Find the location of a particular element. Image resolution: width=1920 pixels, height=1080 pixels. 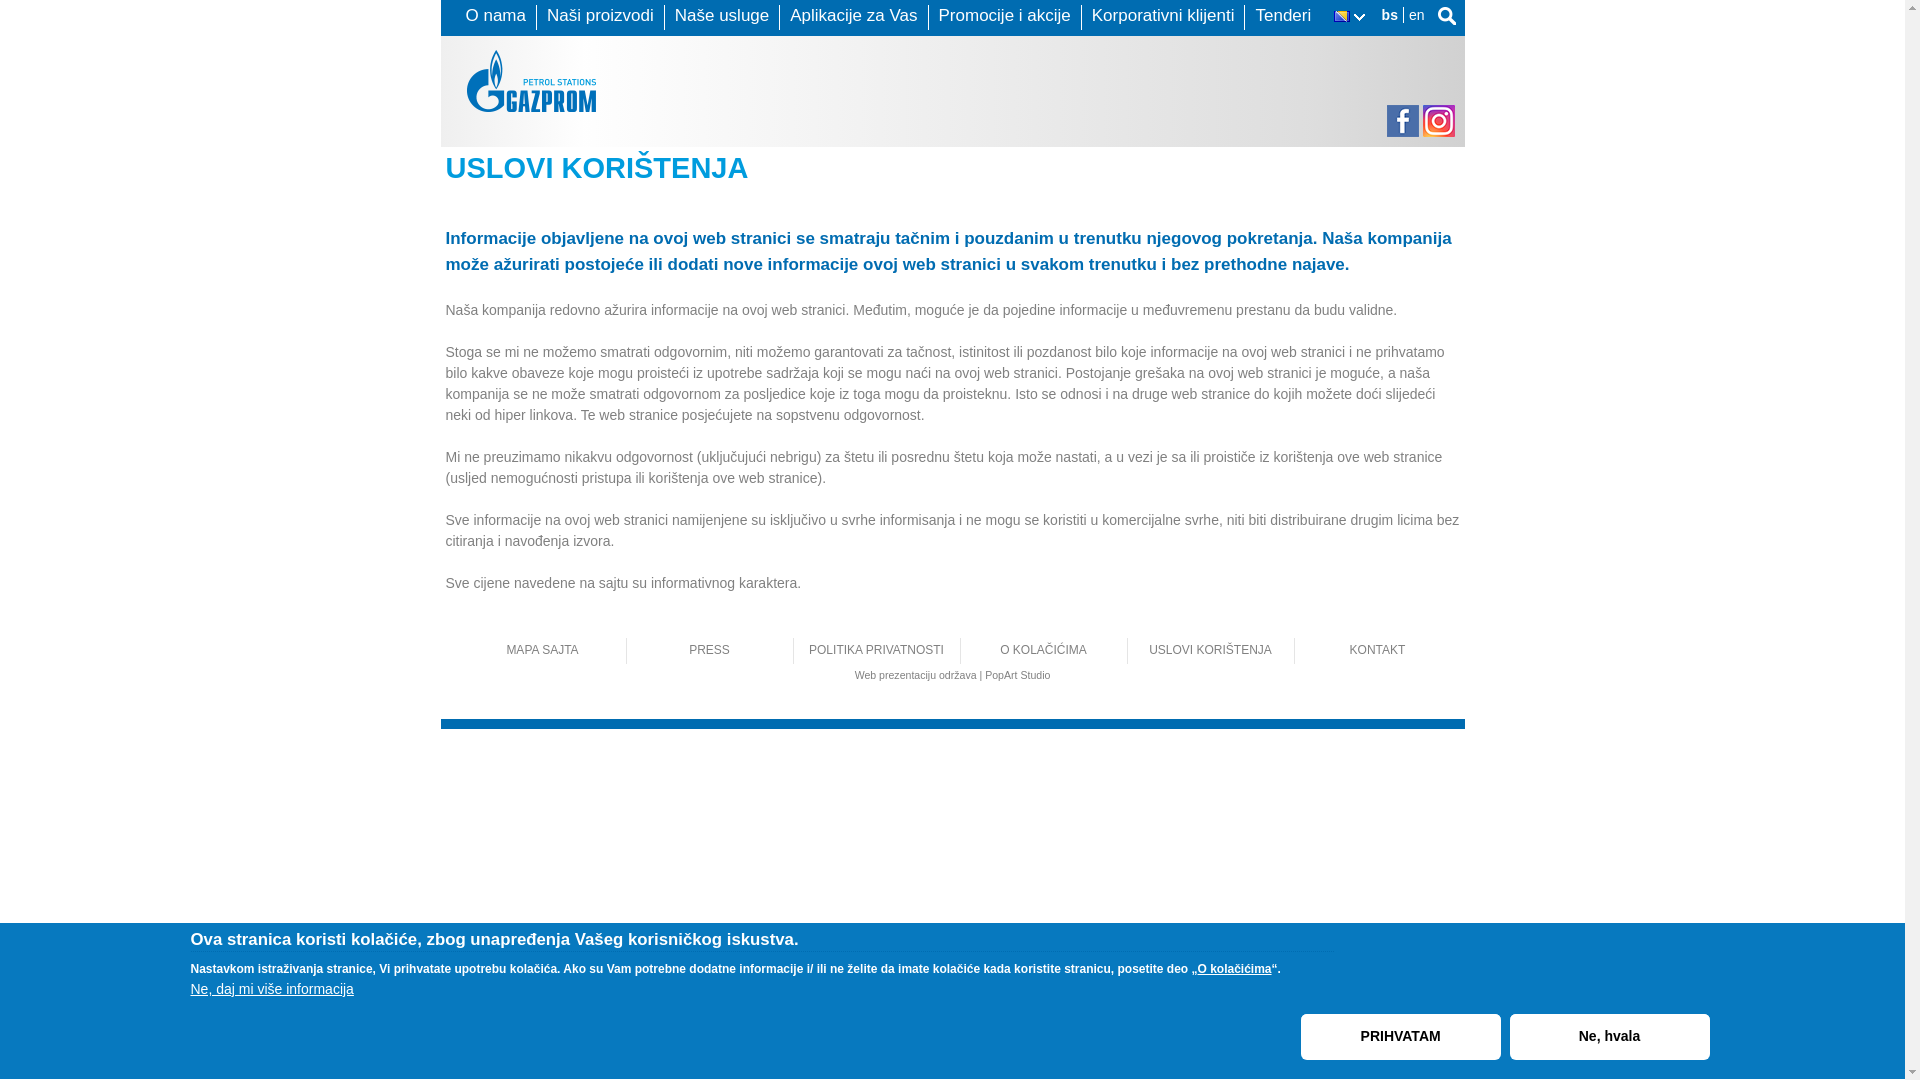

Enter the terms you wish to search for. is located at coordinates (1448, 16).